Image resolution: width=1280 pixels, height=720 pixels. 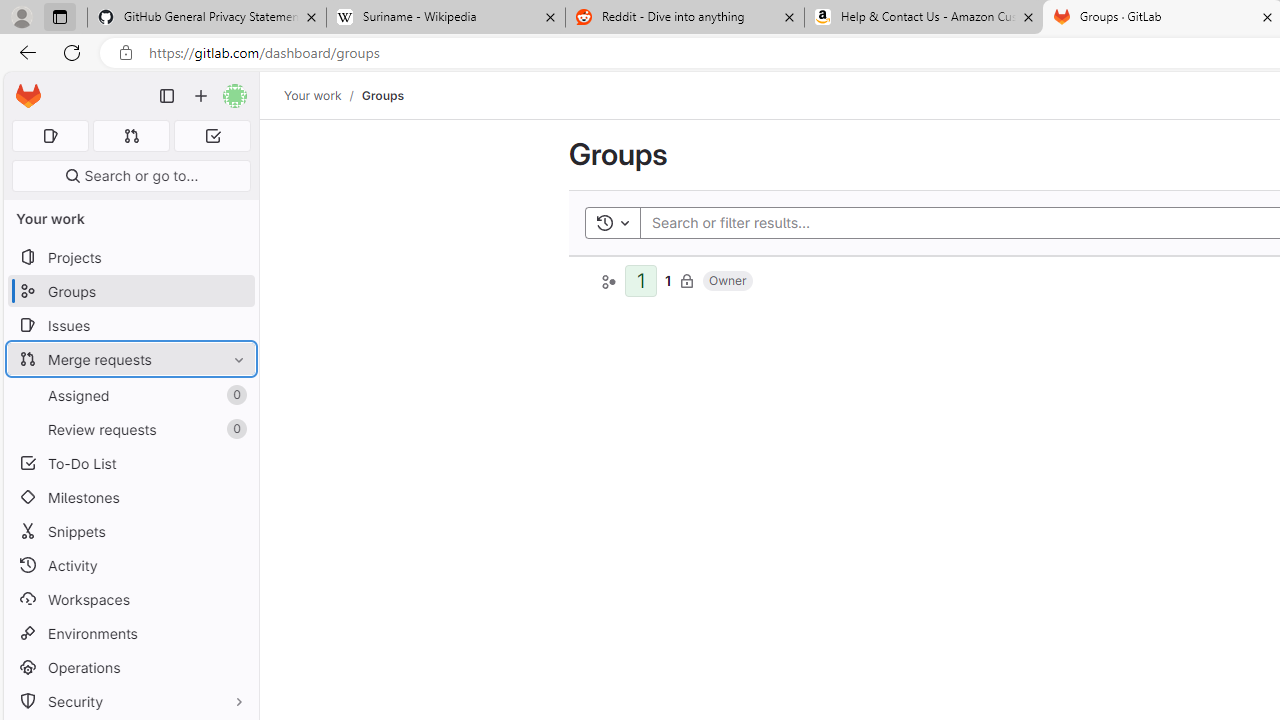 What do you see at coordinates (130, 634) in the screenshot?
I see `Environments` at bounding box center [130, 634].